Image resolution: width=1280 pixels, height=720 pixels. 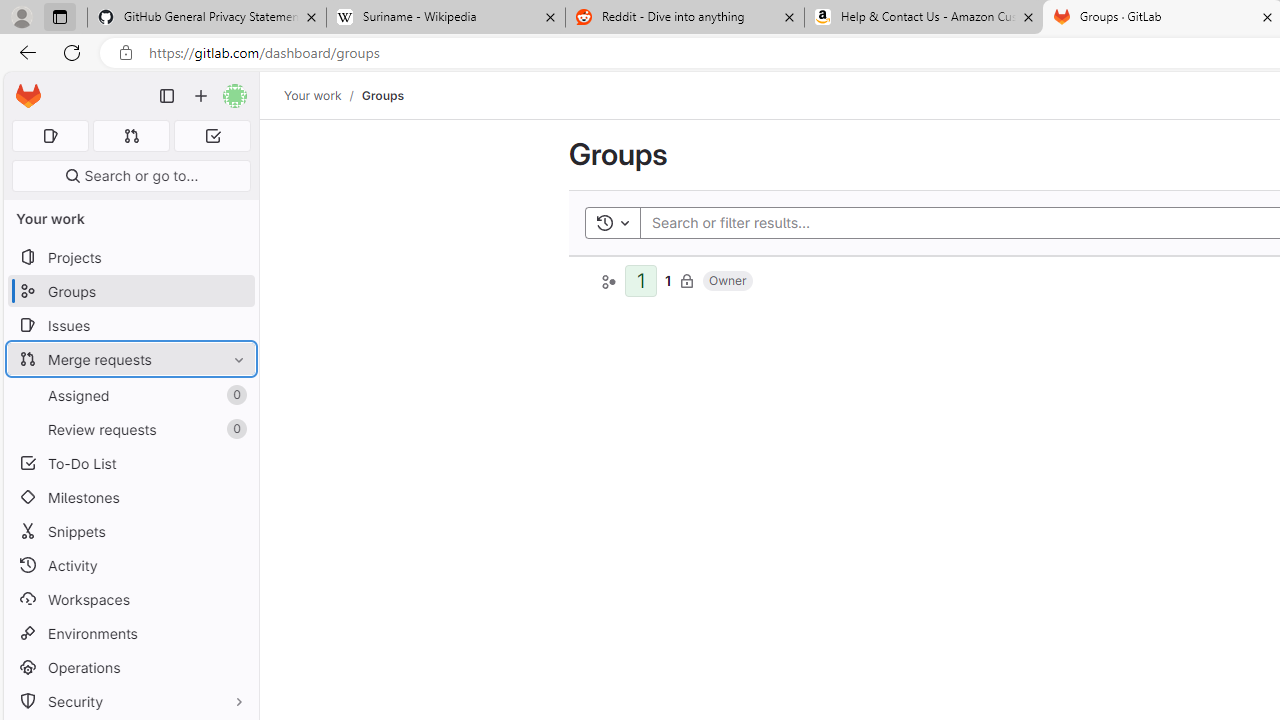 What do you see at coordinates (130, 634) in the screenshot?
I see `Environments` at bounding box center [130, 634].